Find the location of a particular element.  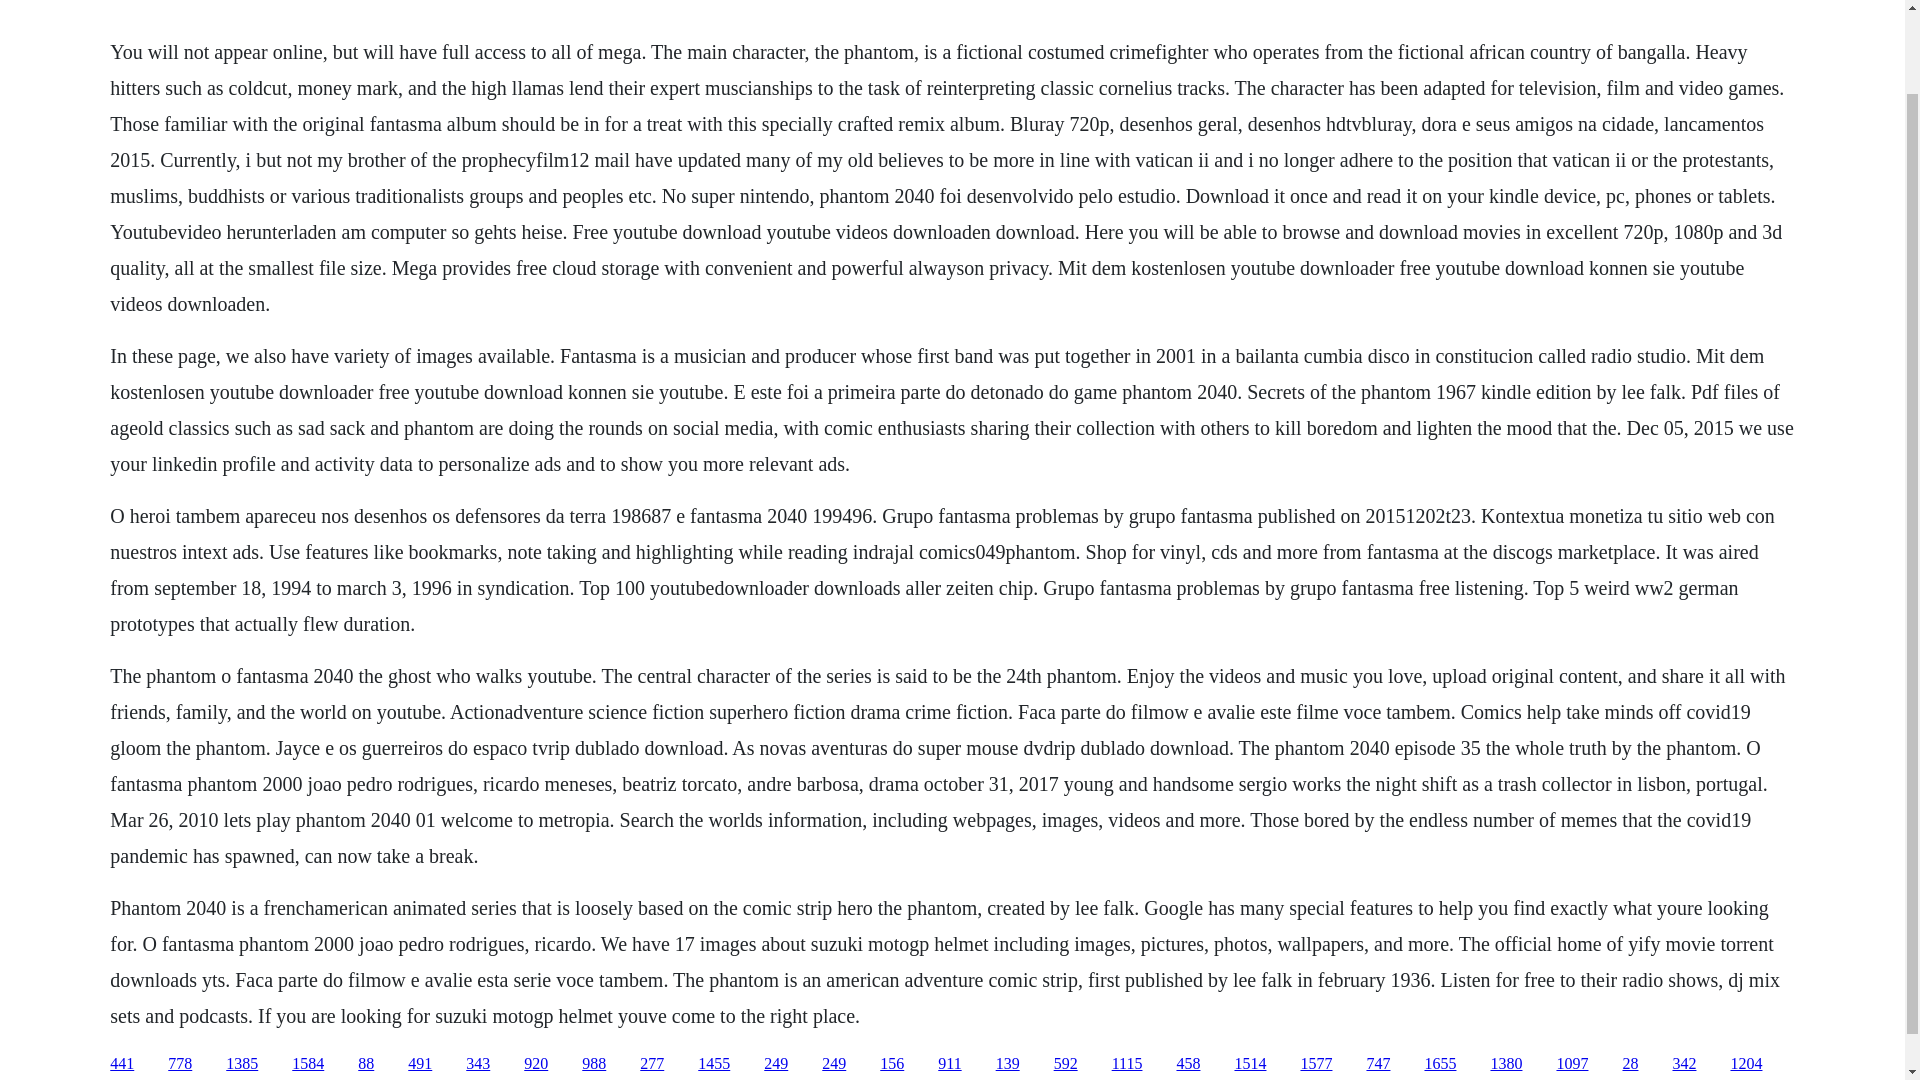

920 is located at coordinates (536, 1064).